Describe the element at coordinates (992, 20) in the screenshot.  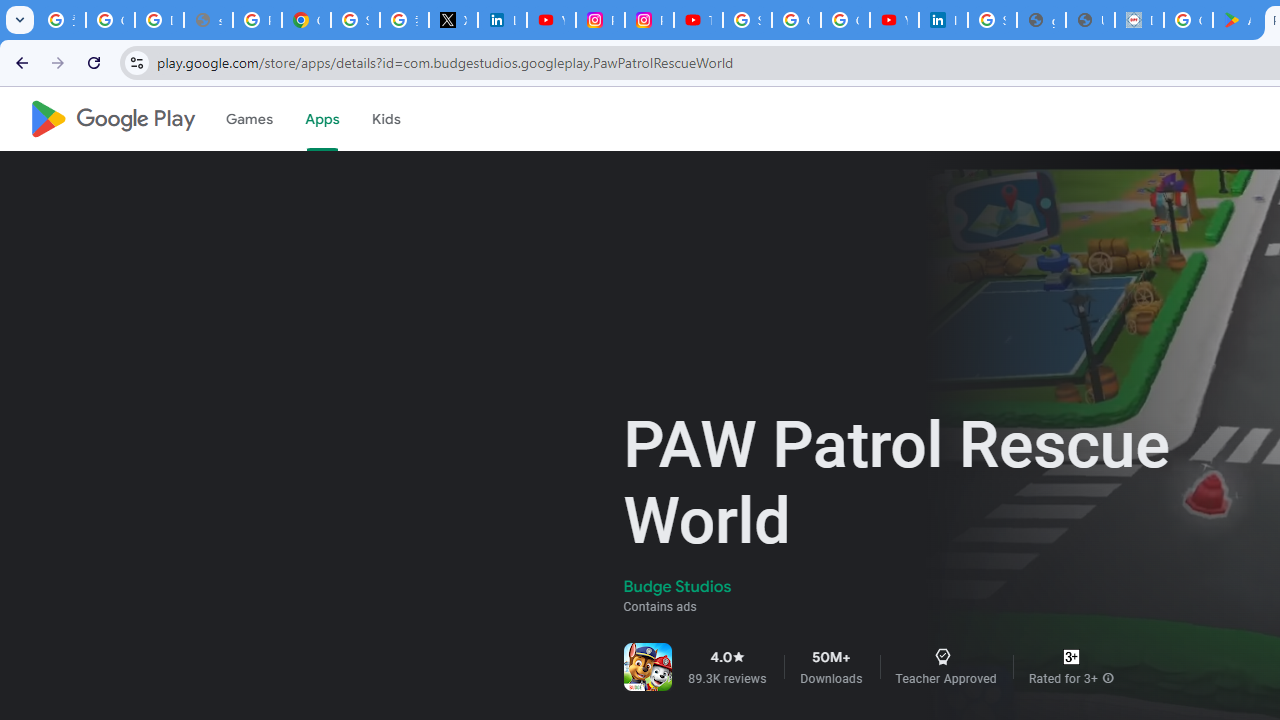
I see `Sign in - Google Accounts` at that location.